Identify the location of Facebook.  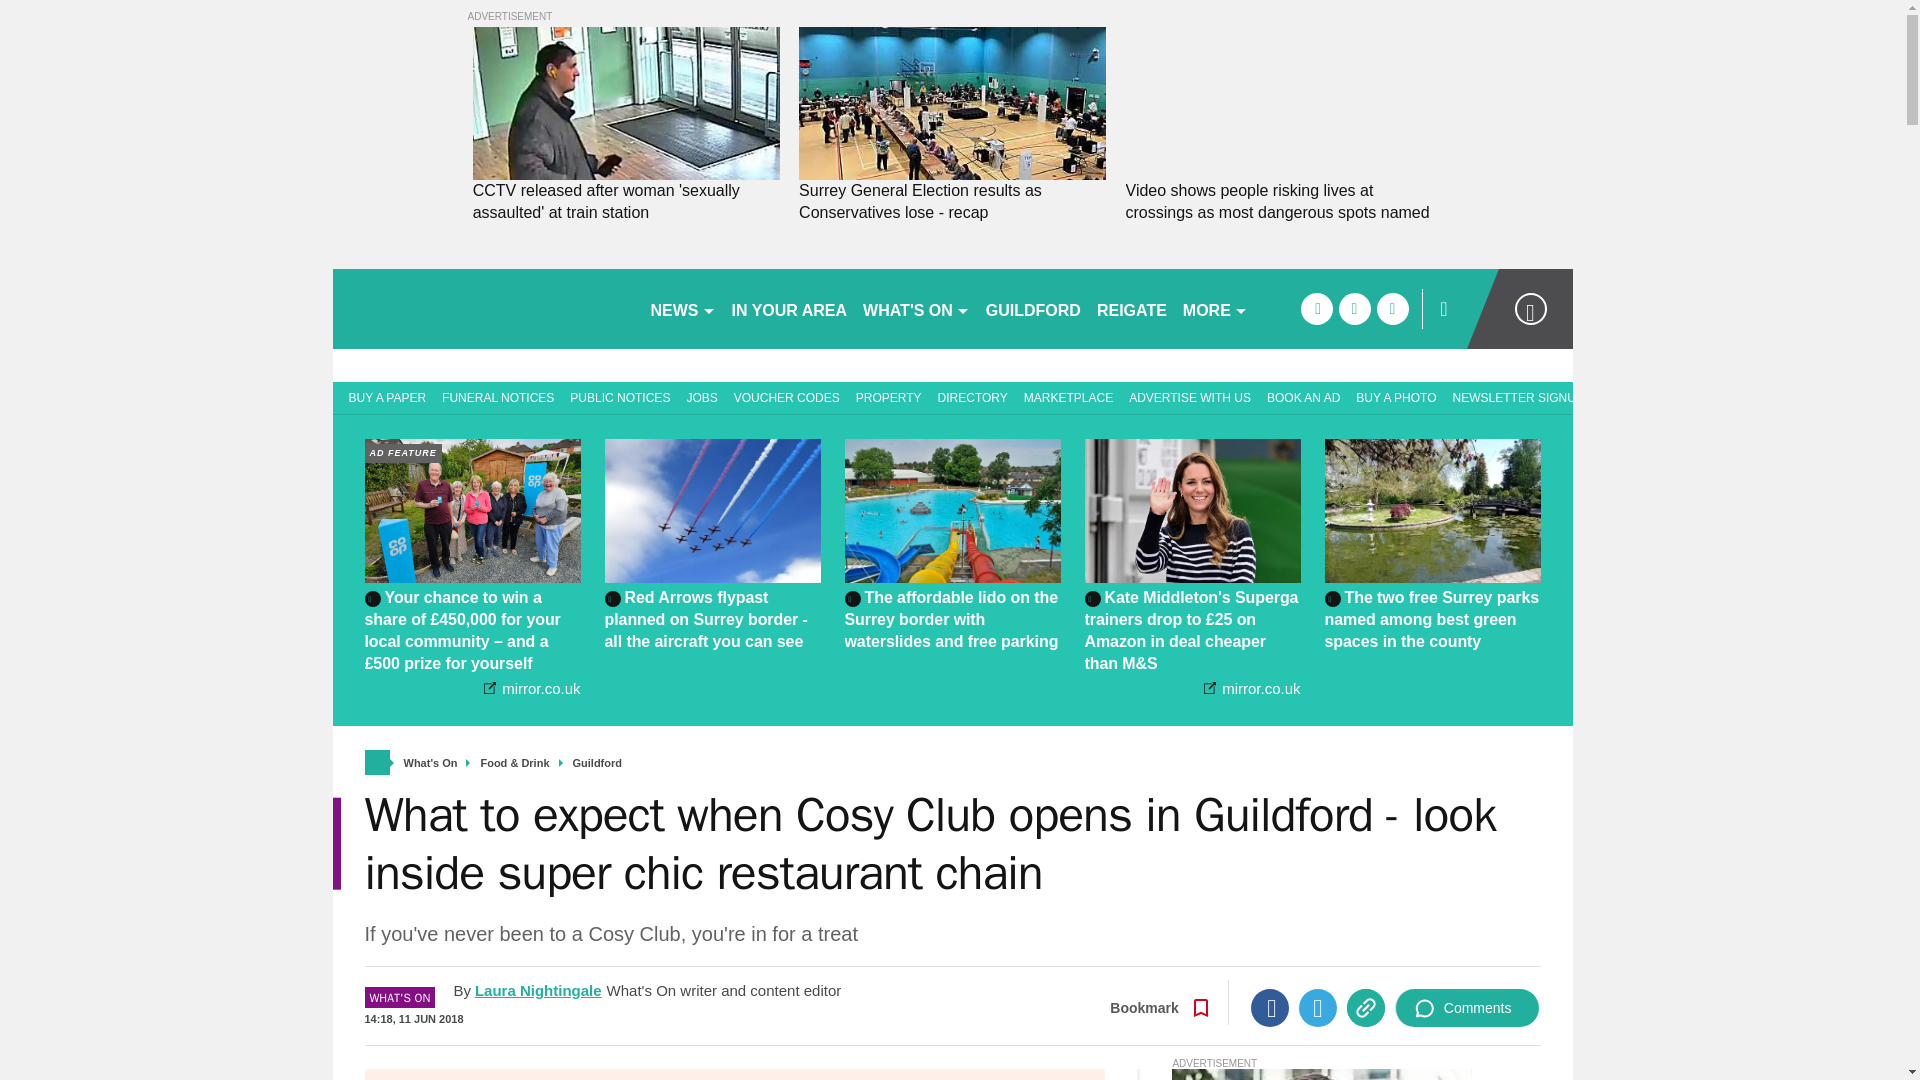
(1270, 1008).